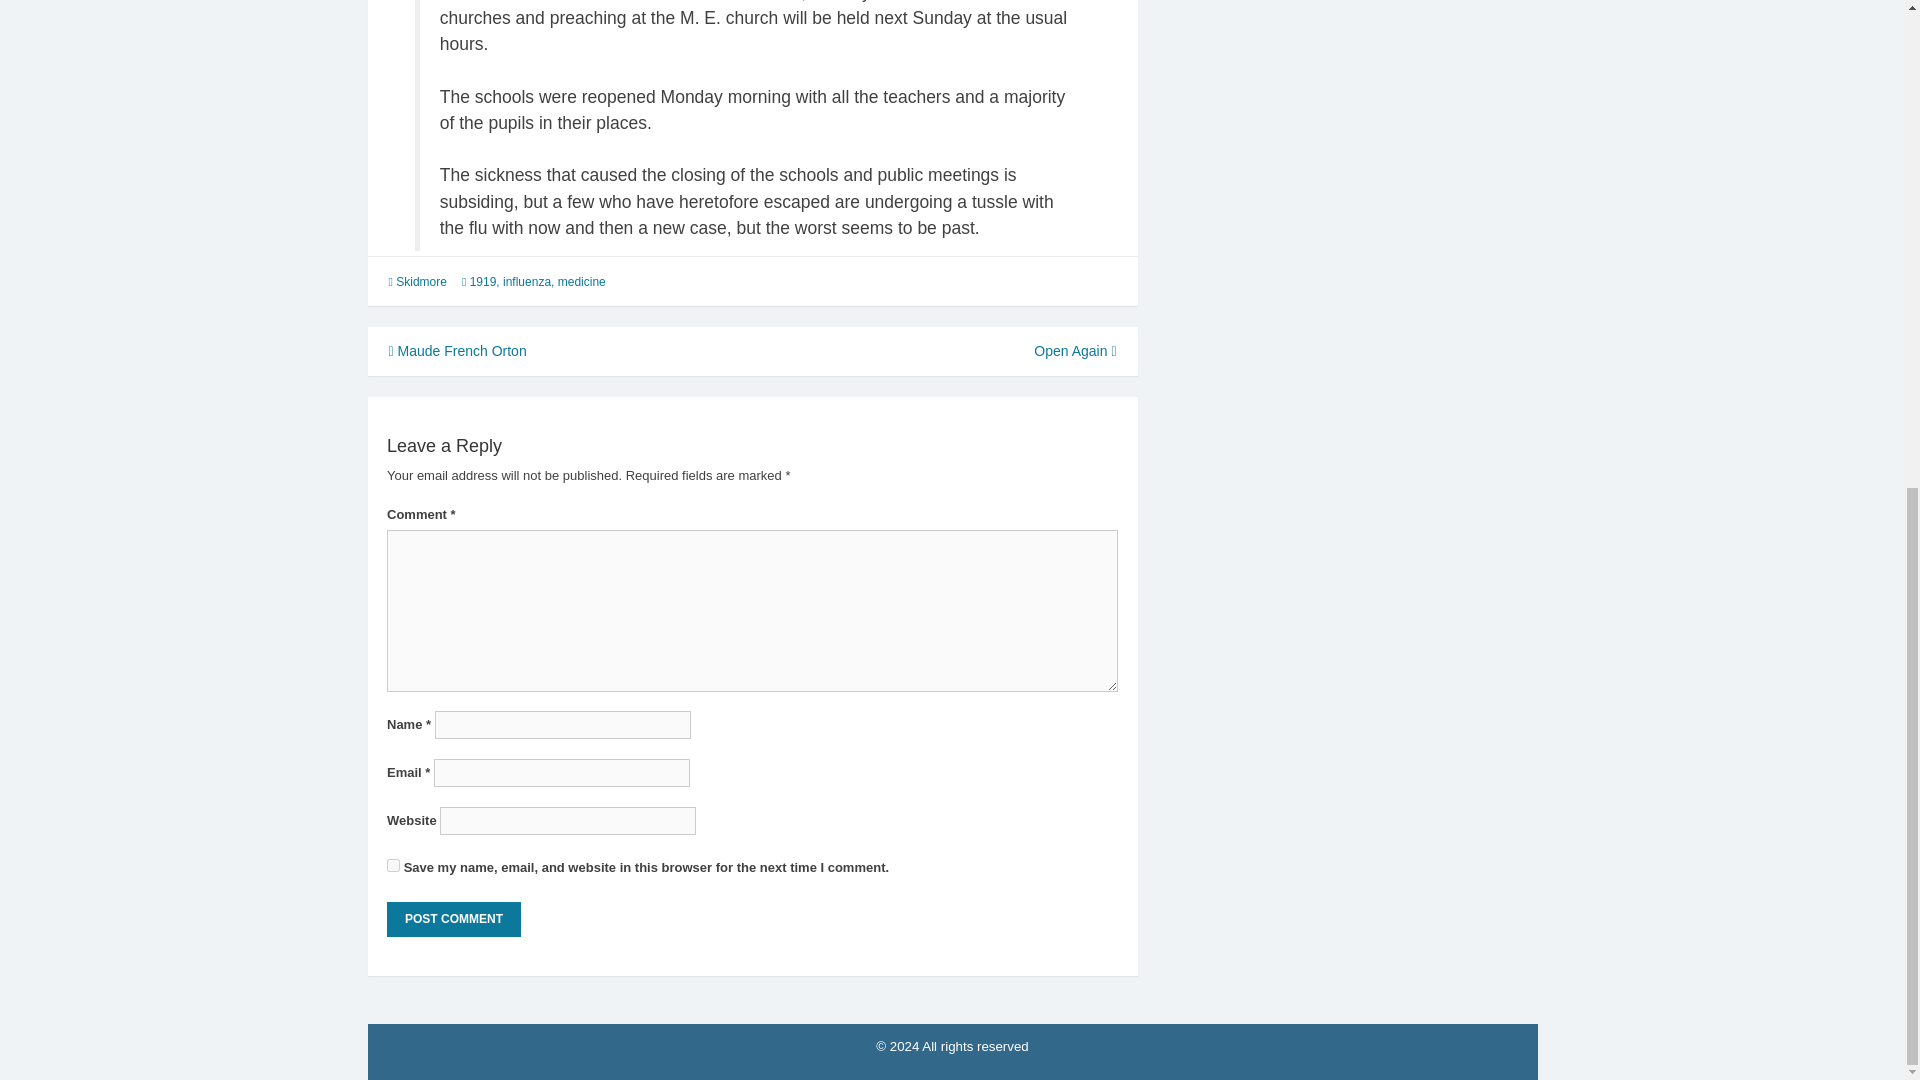 The width and height of the screenshot is (1920, 1080). I want to click on yes, so click(393, 864).